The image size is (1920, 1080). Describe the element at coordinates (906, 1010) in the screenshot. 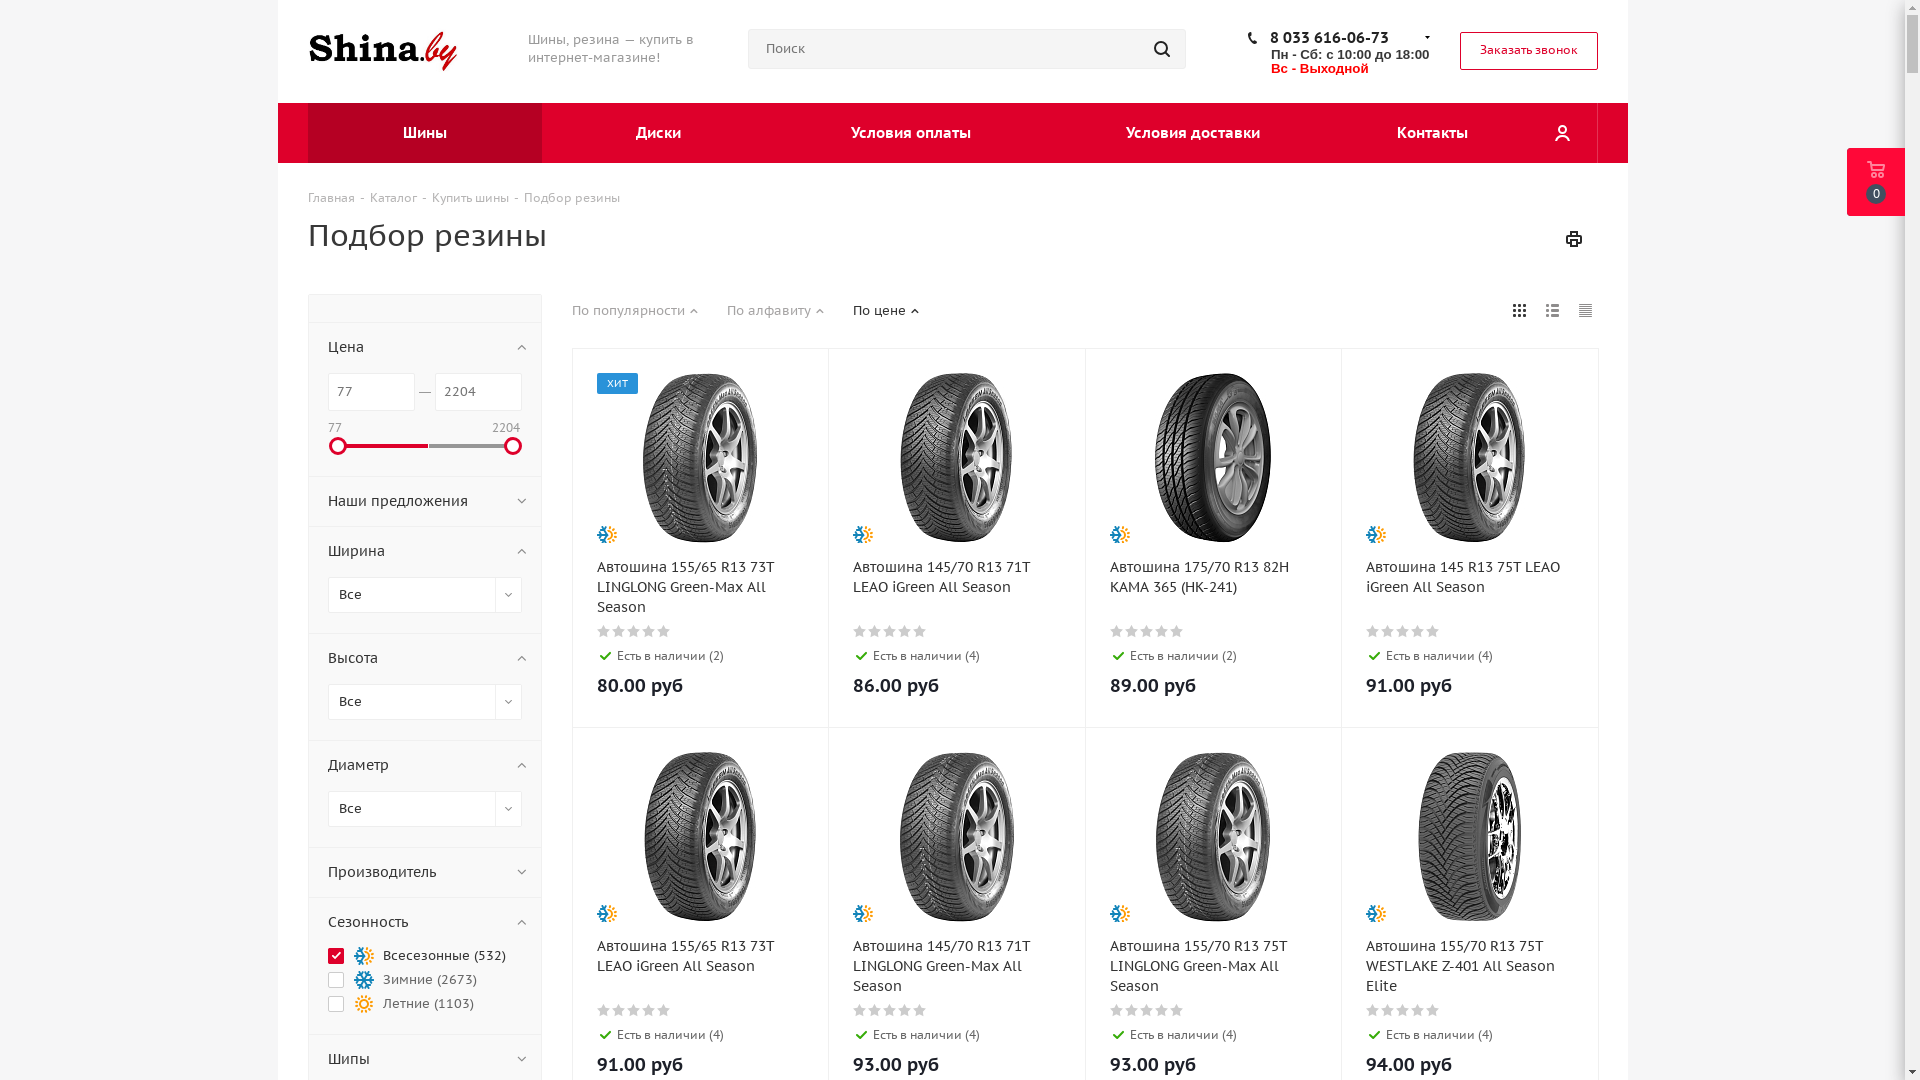

I see `4` at that location.